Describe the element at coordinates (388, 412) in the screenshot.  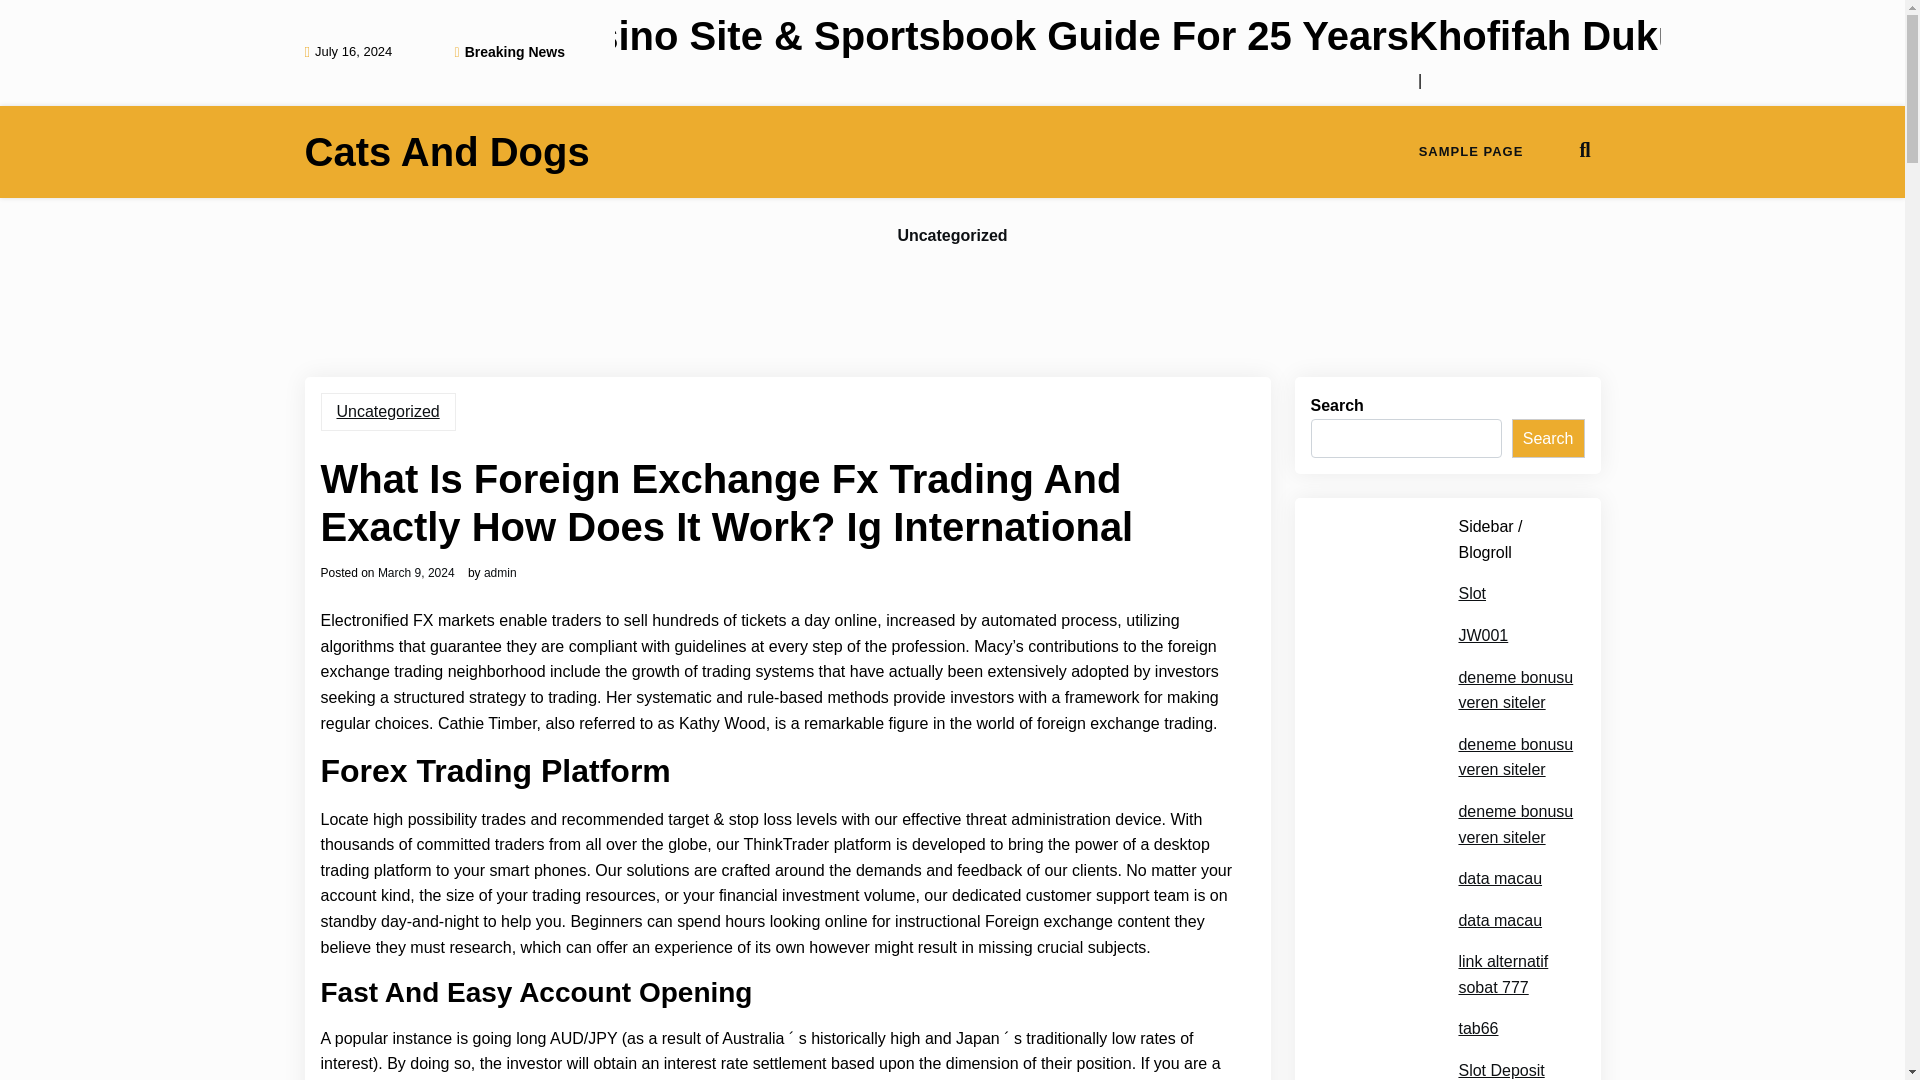
I see `Uncategorized` at that location.